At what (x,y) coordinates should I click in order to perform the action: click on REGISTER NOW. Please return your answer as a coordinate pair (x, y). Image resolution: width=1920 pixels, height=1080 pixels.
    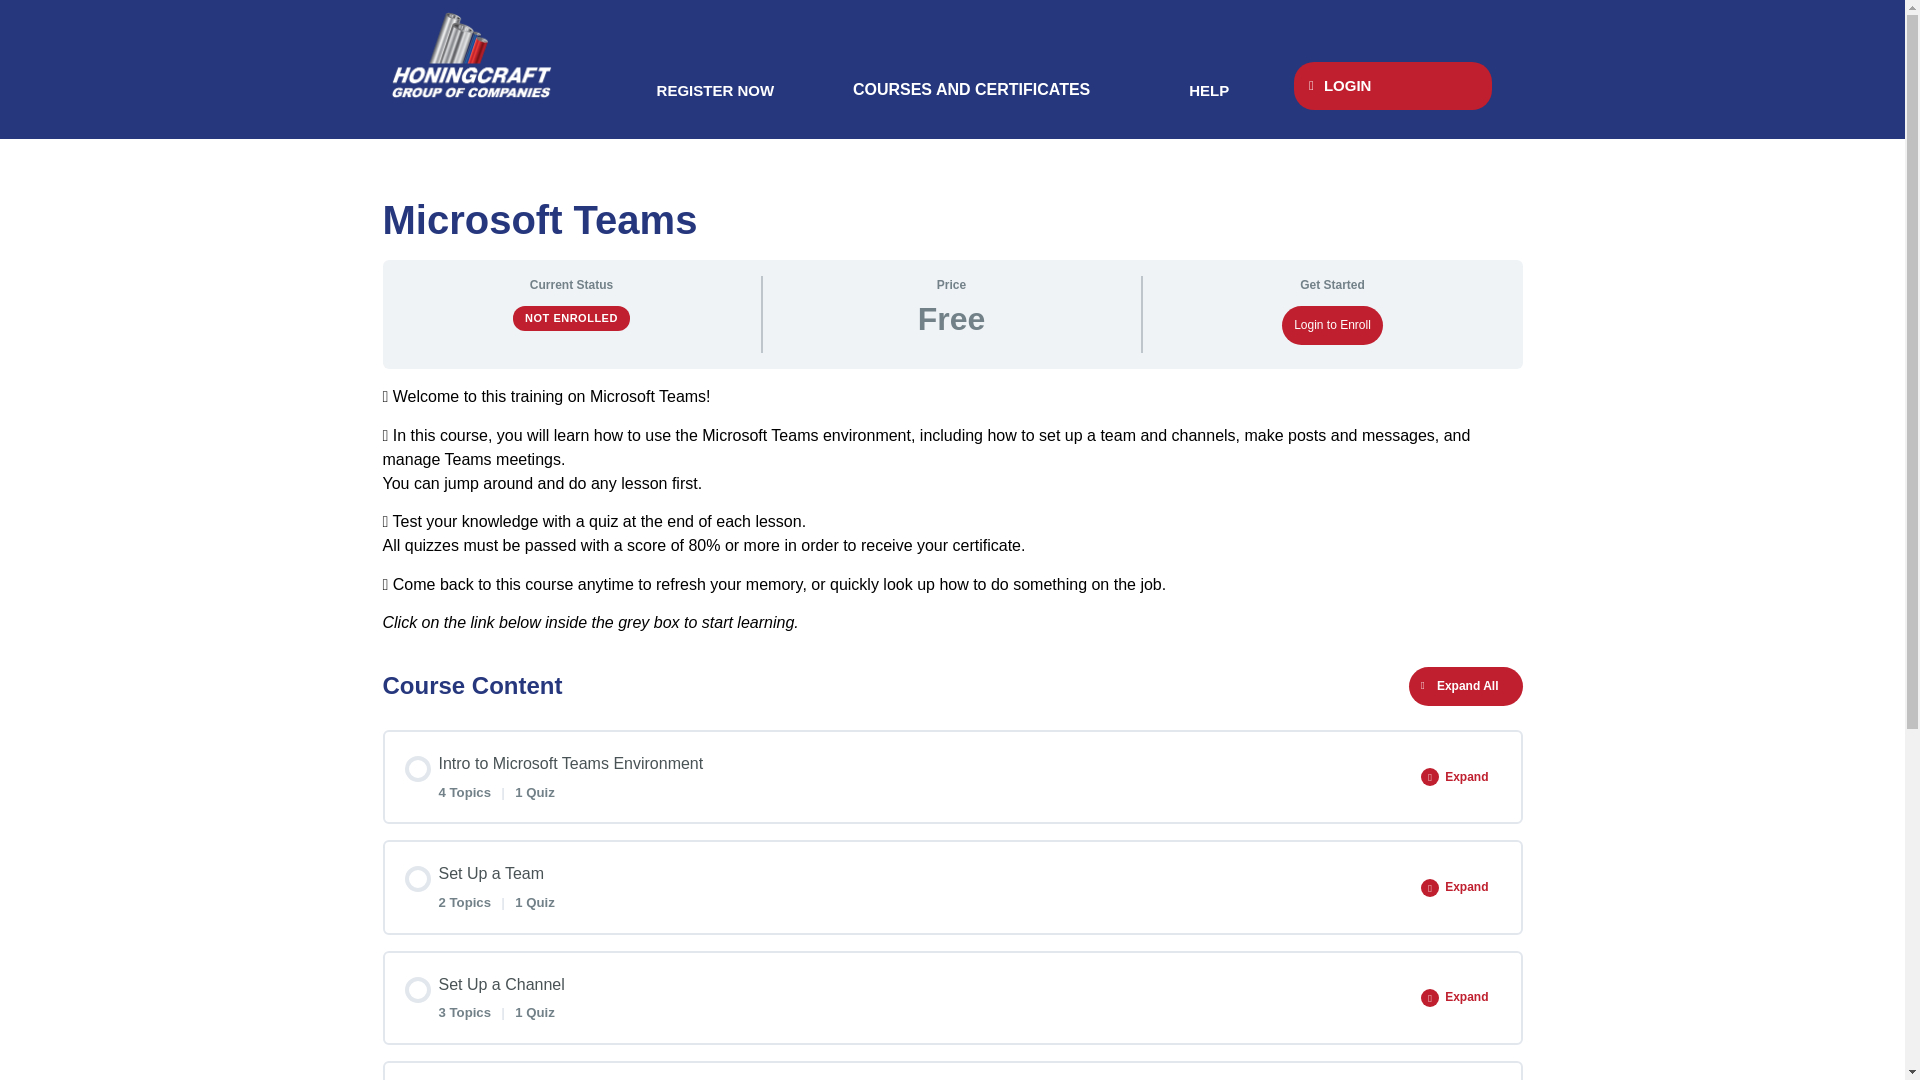
    Looking at the image, I should click on (716, 90).